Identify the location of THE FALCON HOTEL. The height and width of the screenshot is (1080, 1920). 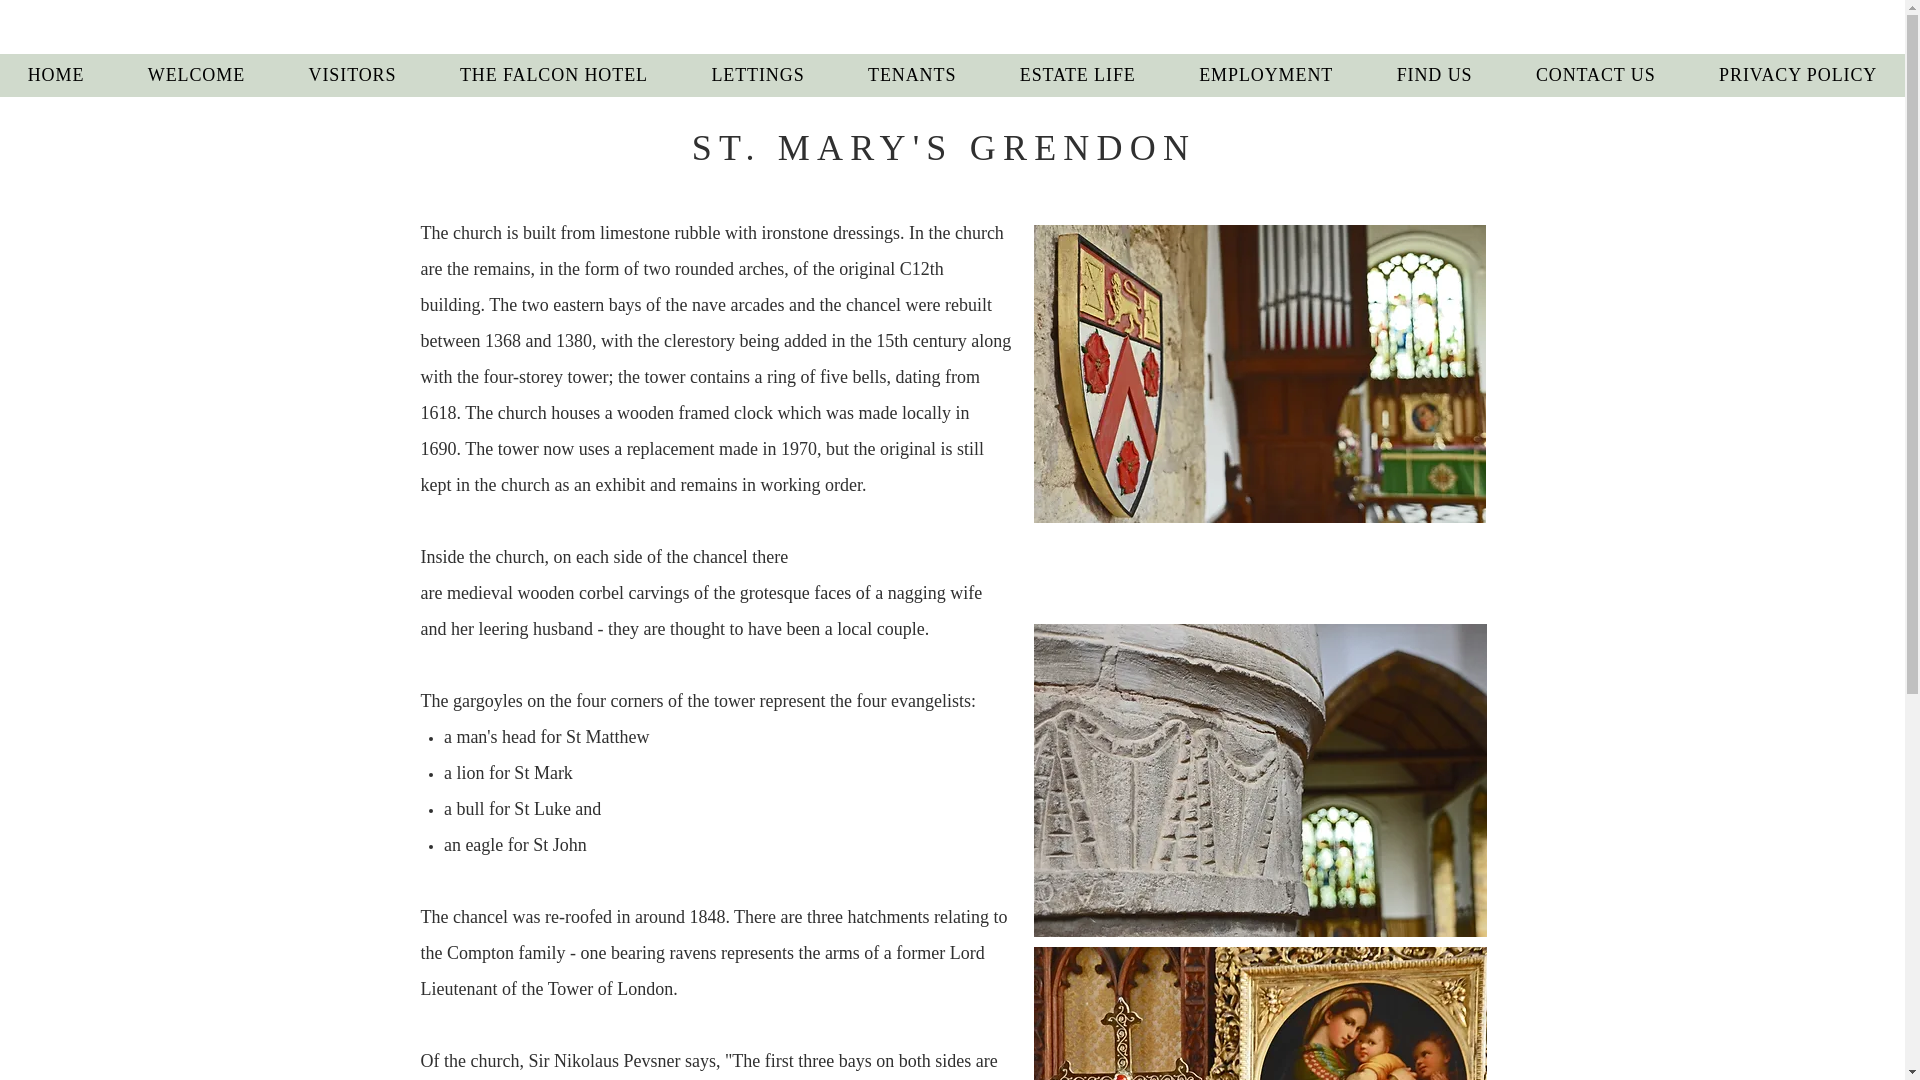
(554, 76).